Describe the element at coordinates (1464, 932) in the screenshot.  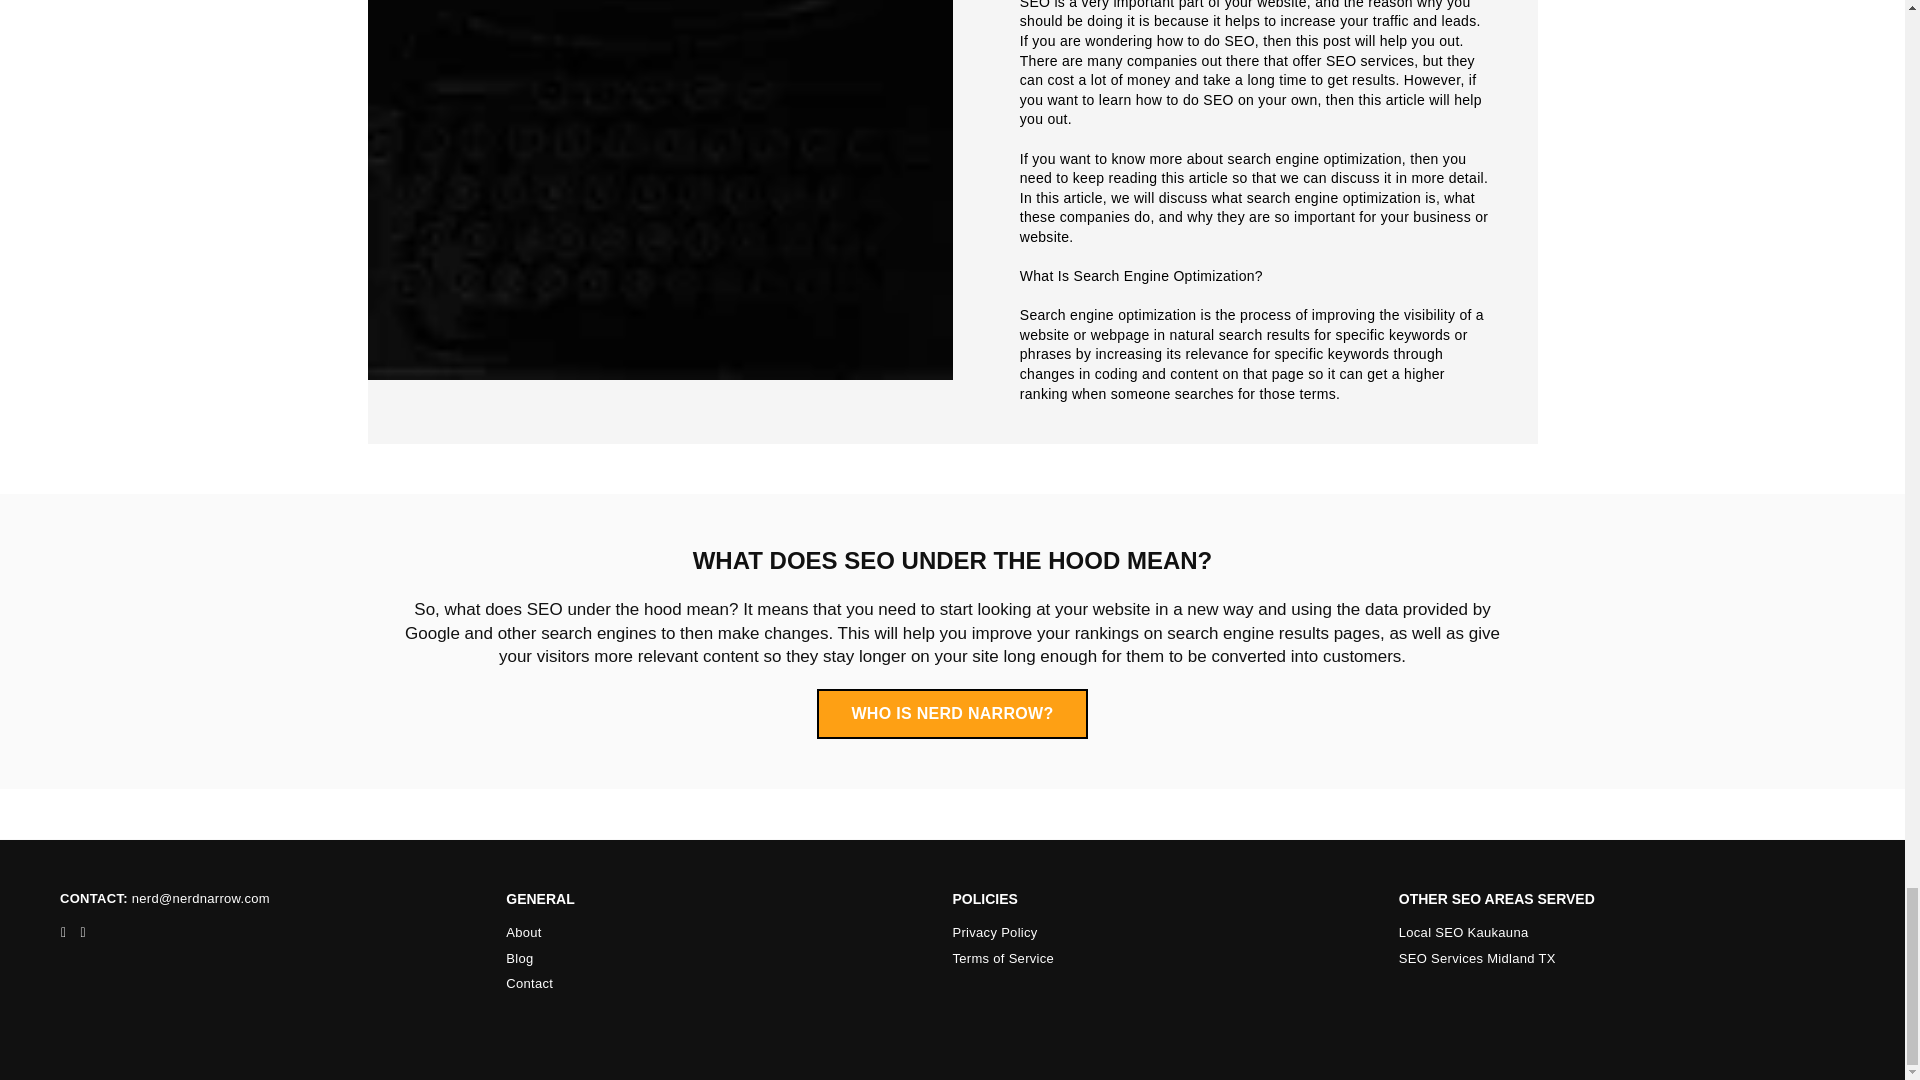
I see `Local SEO Kaukauna` at that location.